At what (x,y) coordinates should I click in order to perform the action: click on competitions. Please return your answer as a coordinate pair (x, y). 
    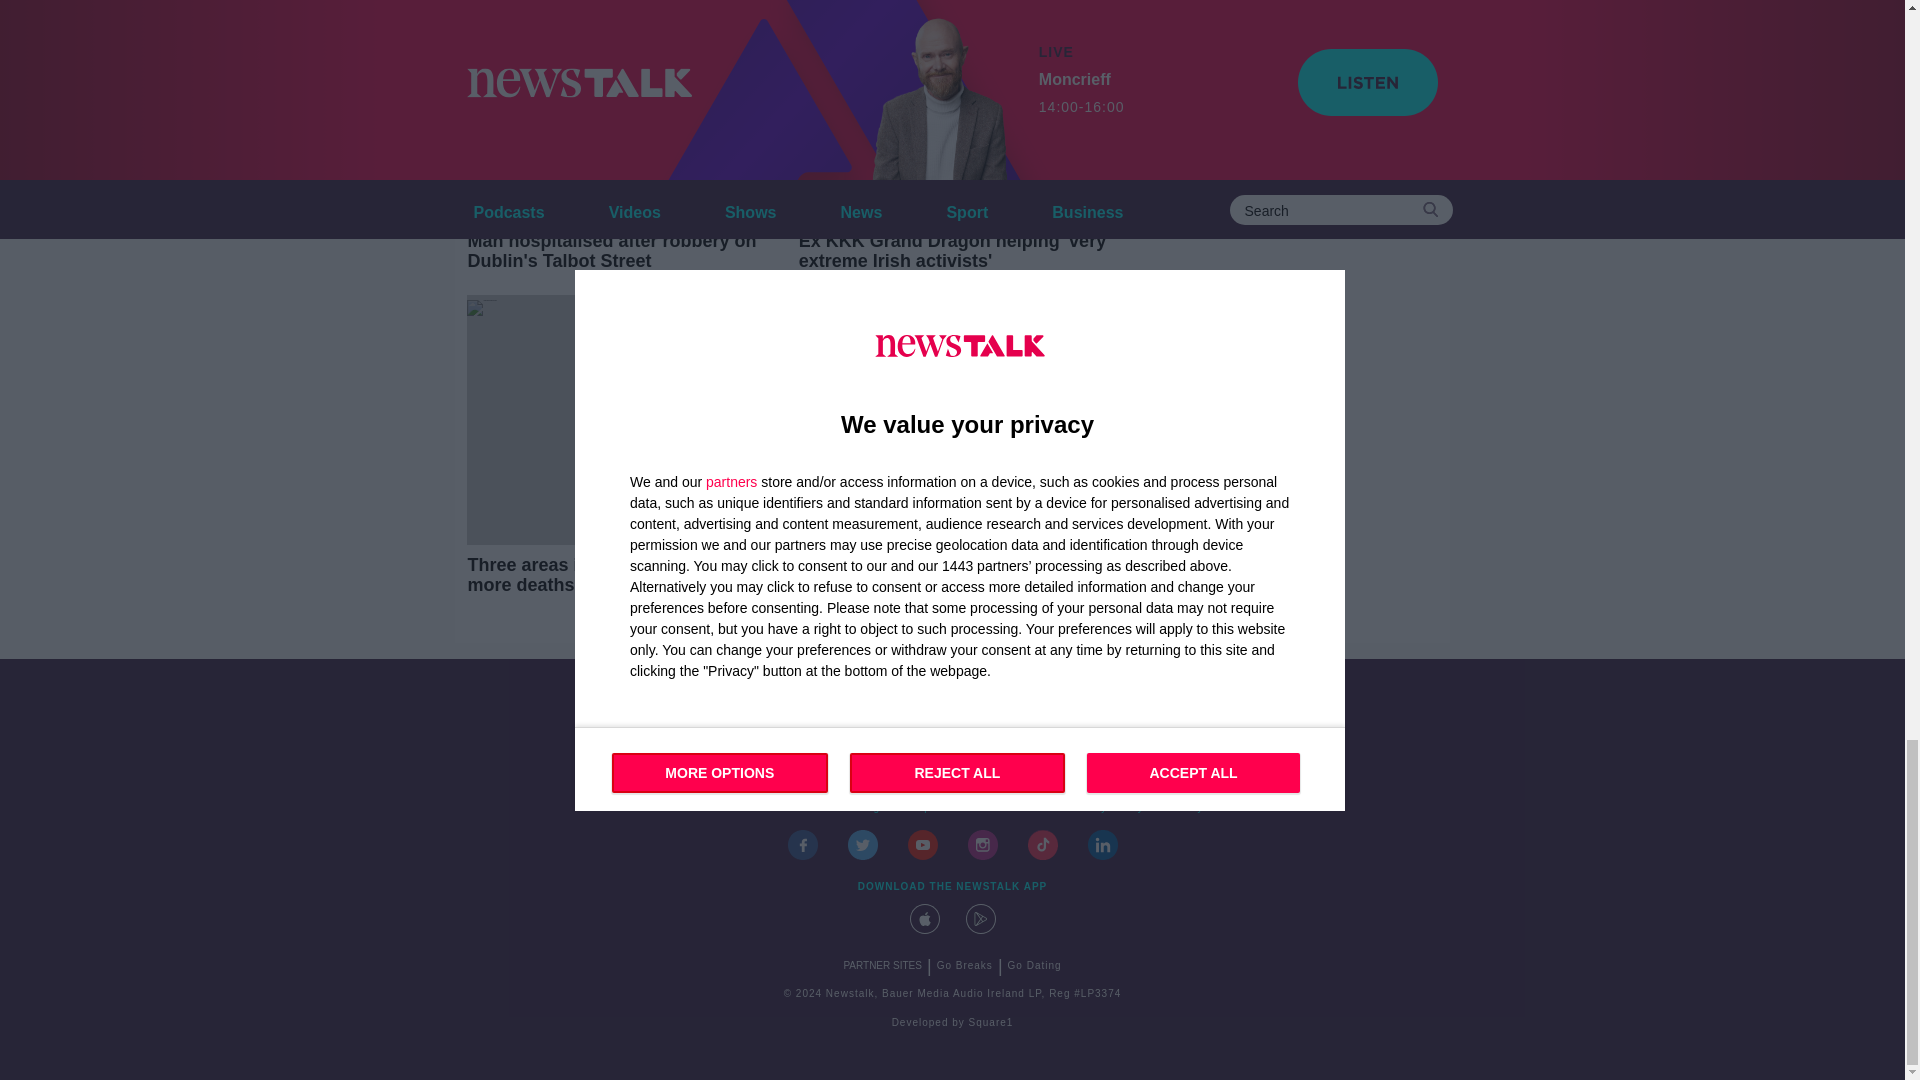
    Looking at the image, I should click on (934, 808).